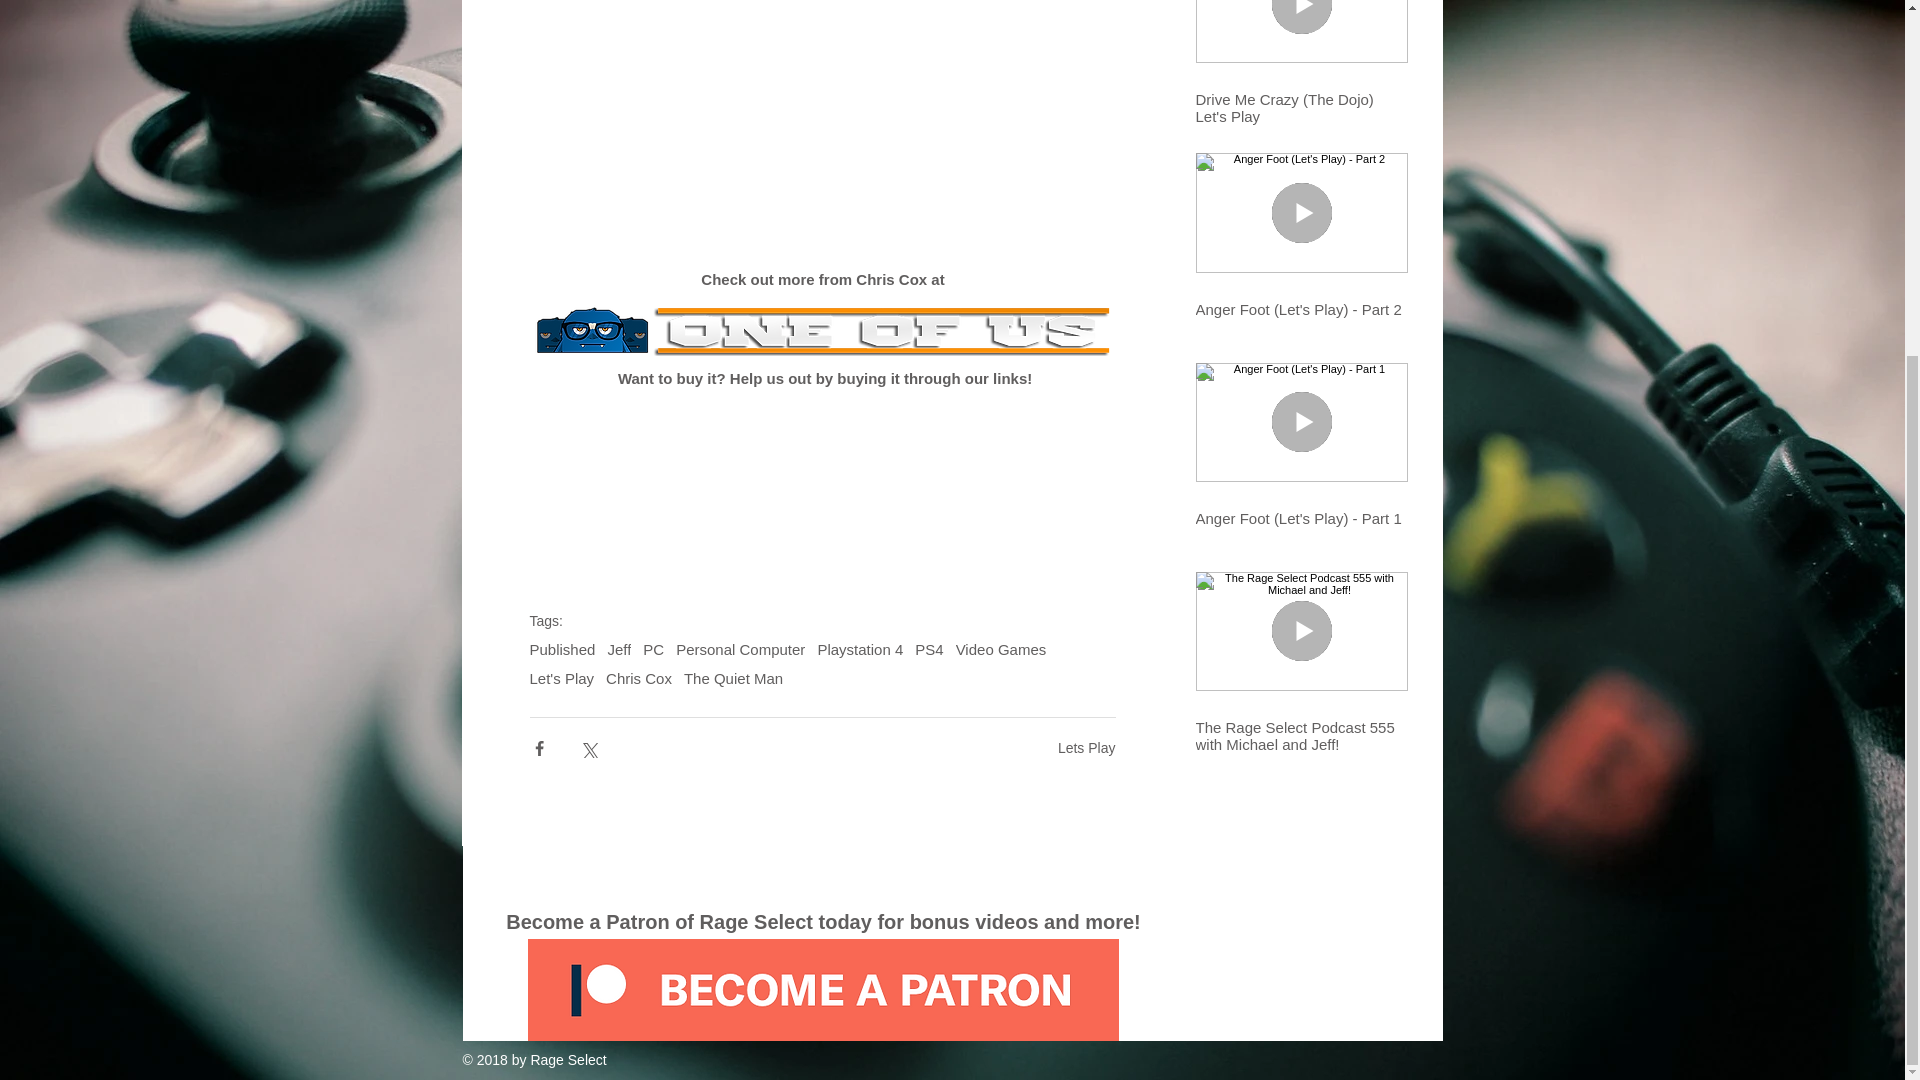 The image size is (1920, 1080). What do you see at coordinates (562, 678) in the screenshot?
I see `Let's Play` at bounding box center [562, 678].